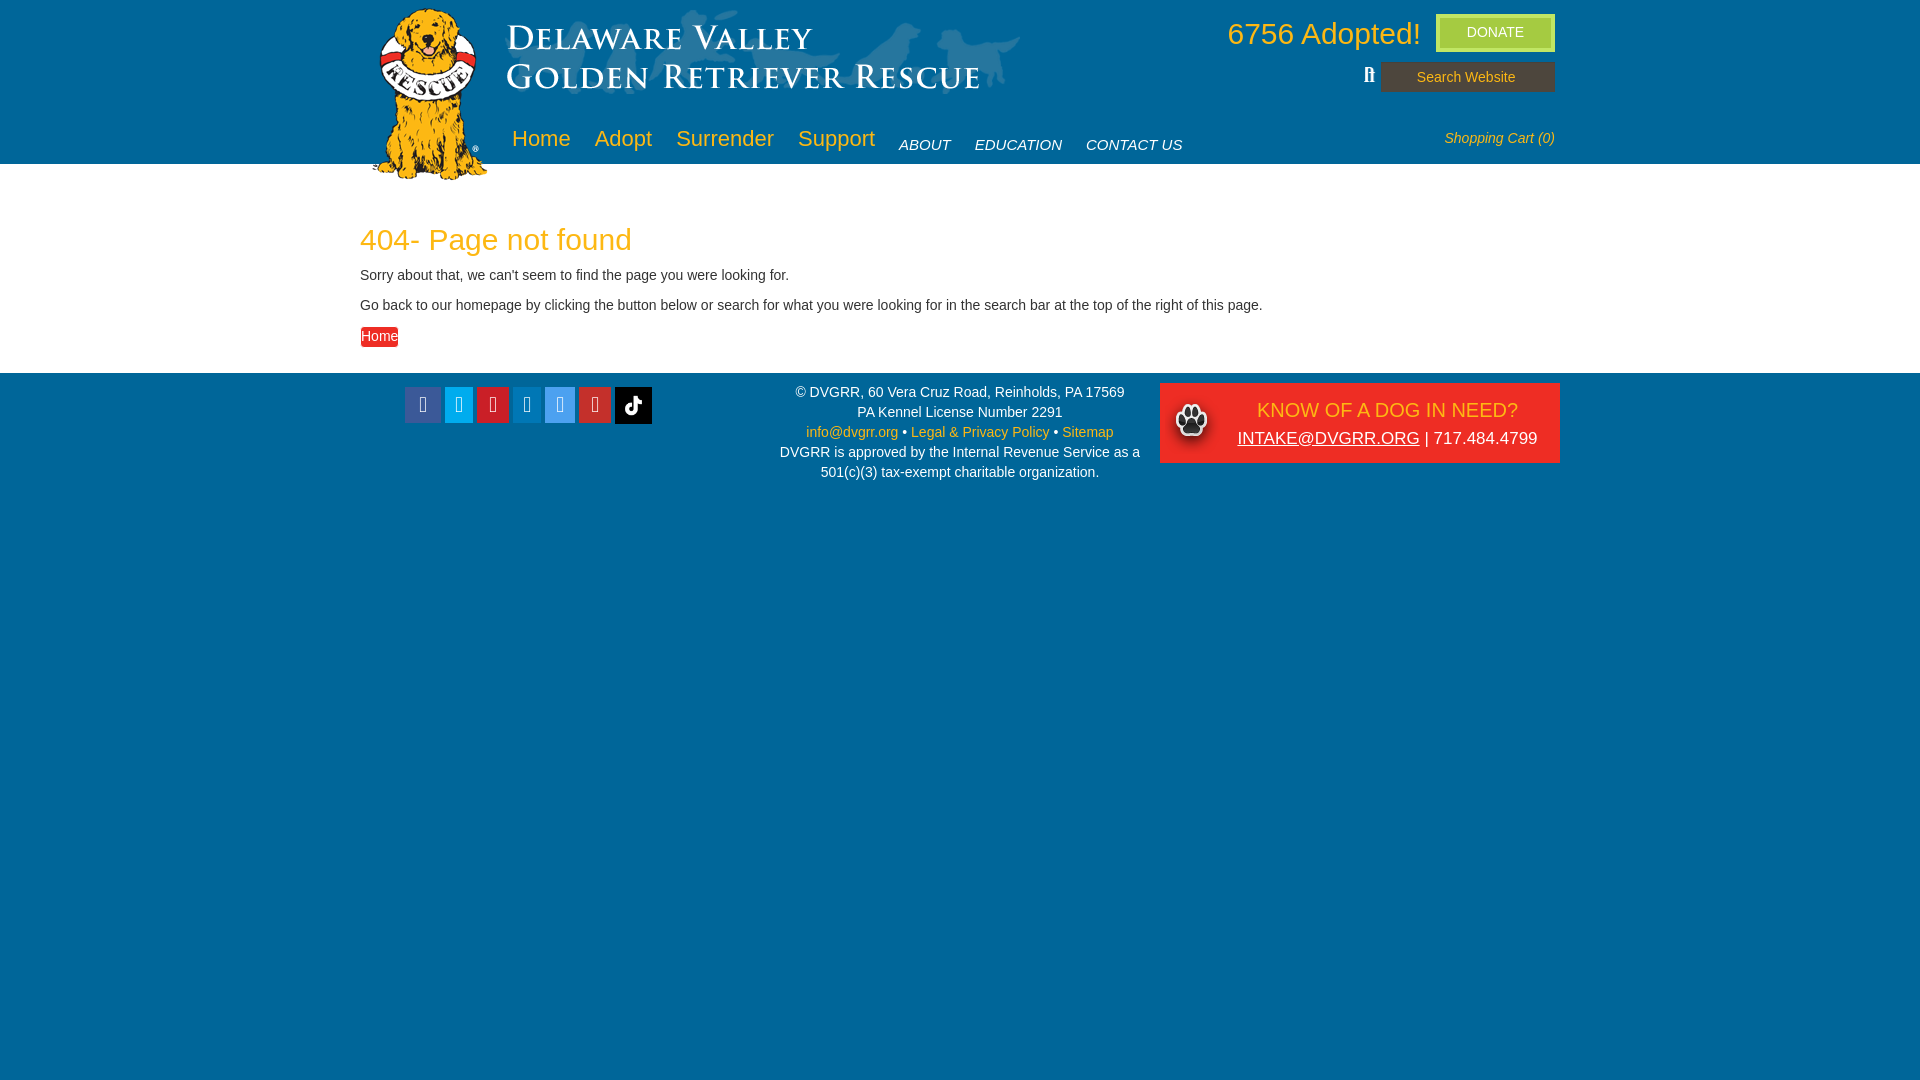 The image size is (1920, 1080). Describe the element at coordinates (1499, 137) in the screenshot. I see `View your shopping cart` at that location.